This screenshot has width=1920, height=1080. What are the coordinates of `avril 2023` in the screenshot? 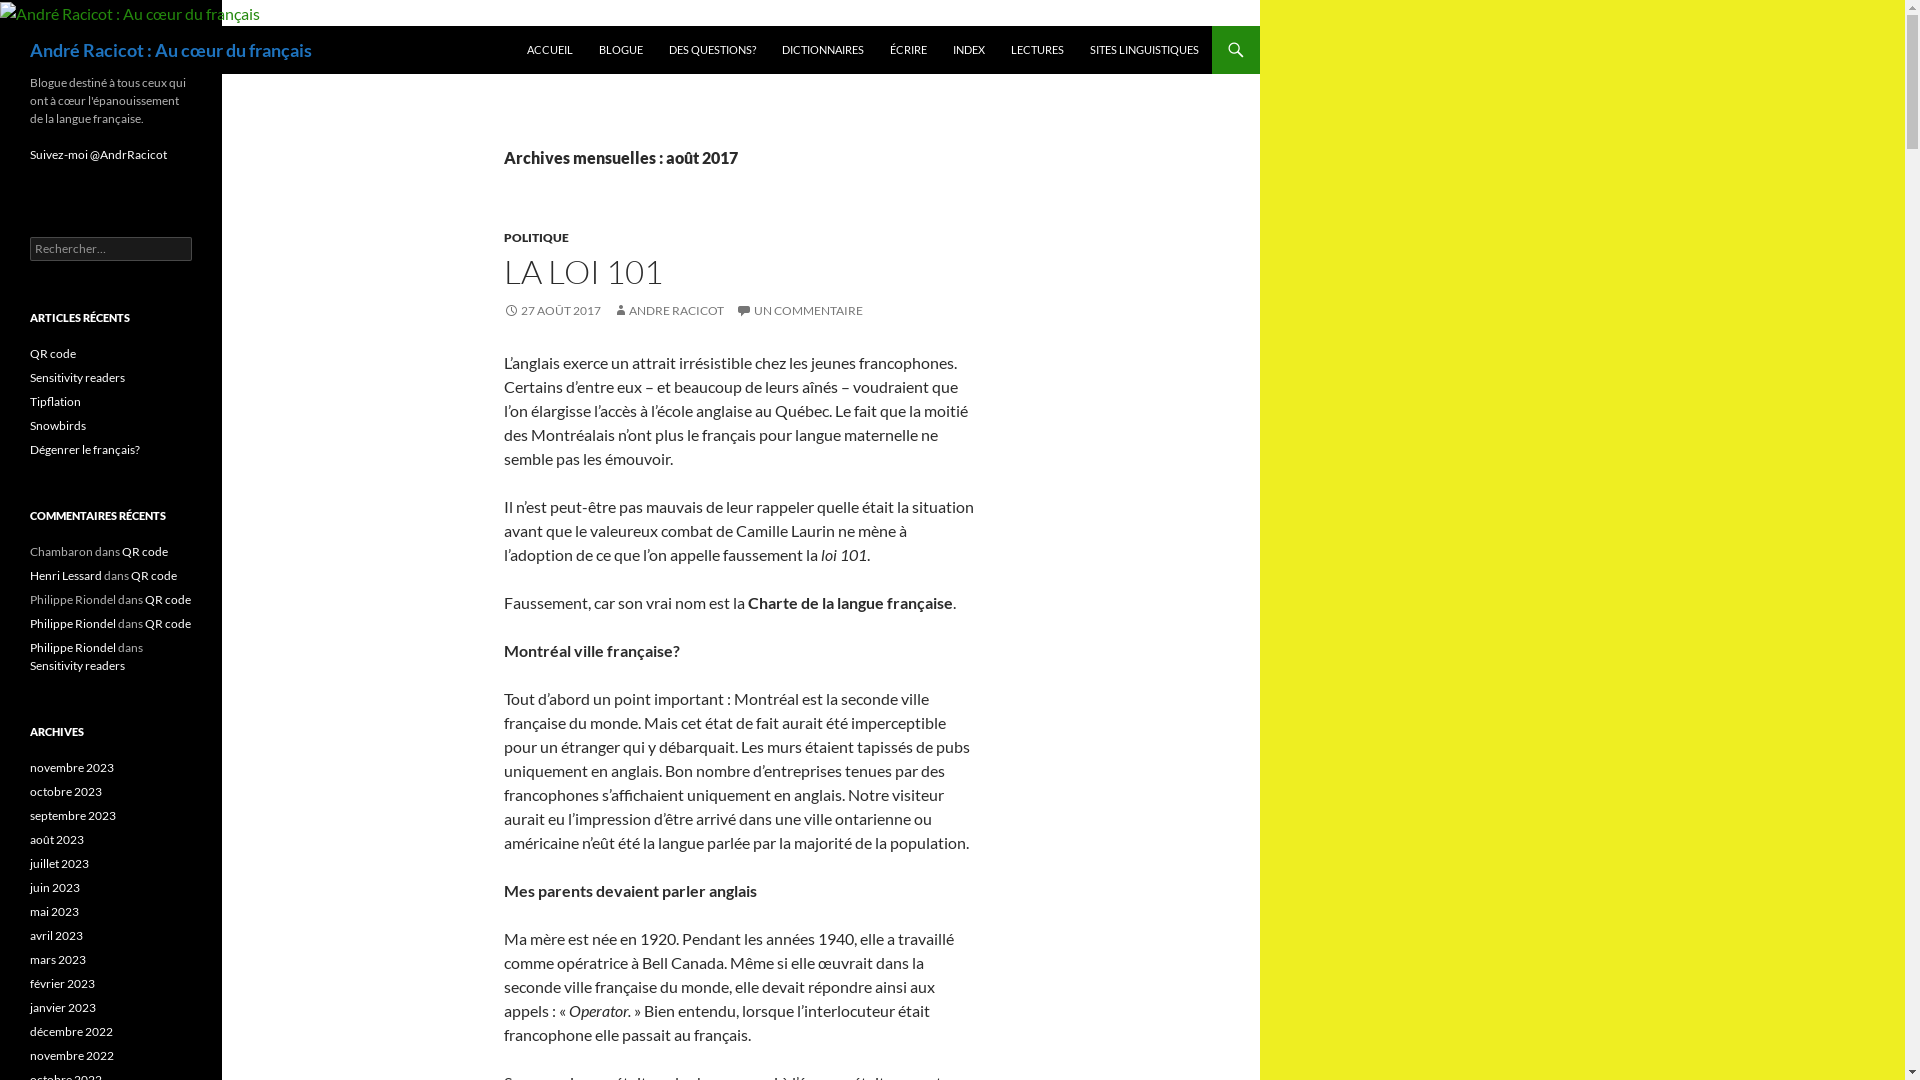 It's located at (56, 936).